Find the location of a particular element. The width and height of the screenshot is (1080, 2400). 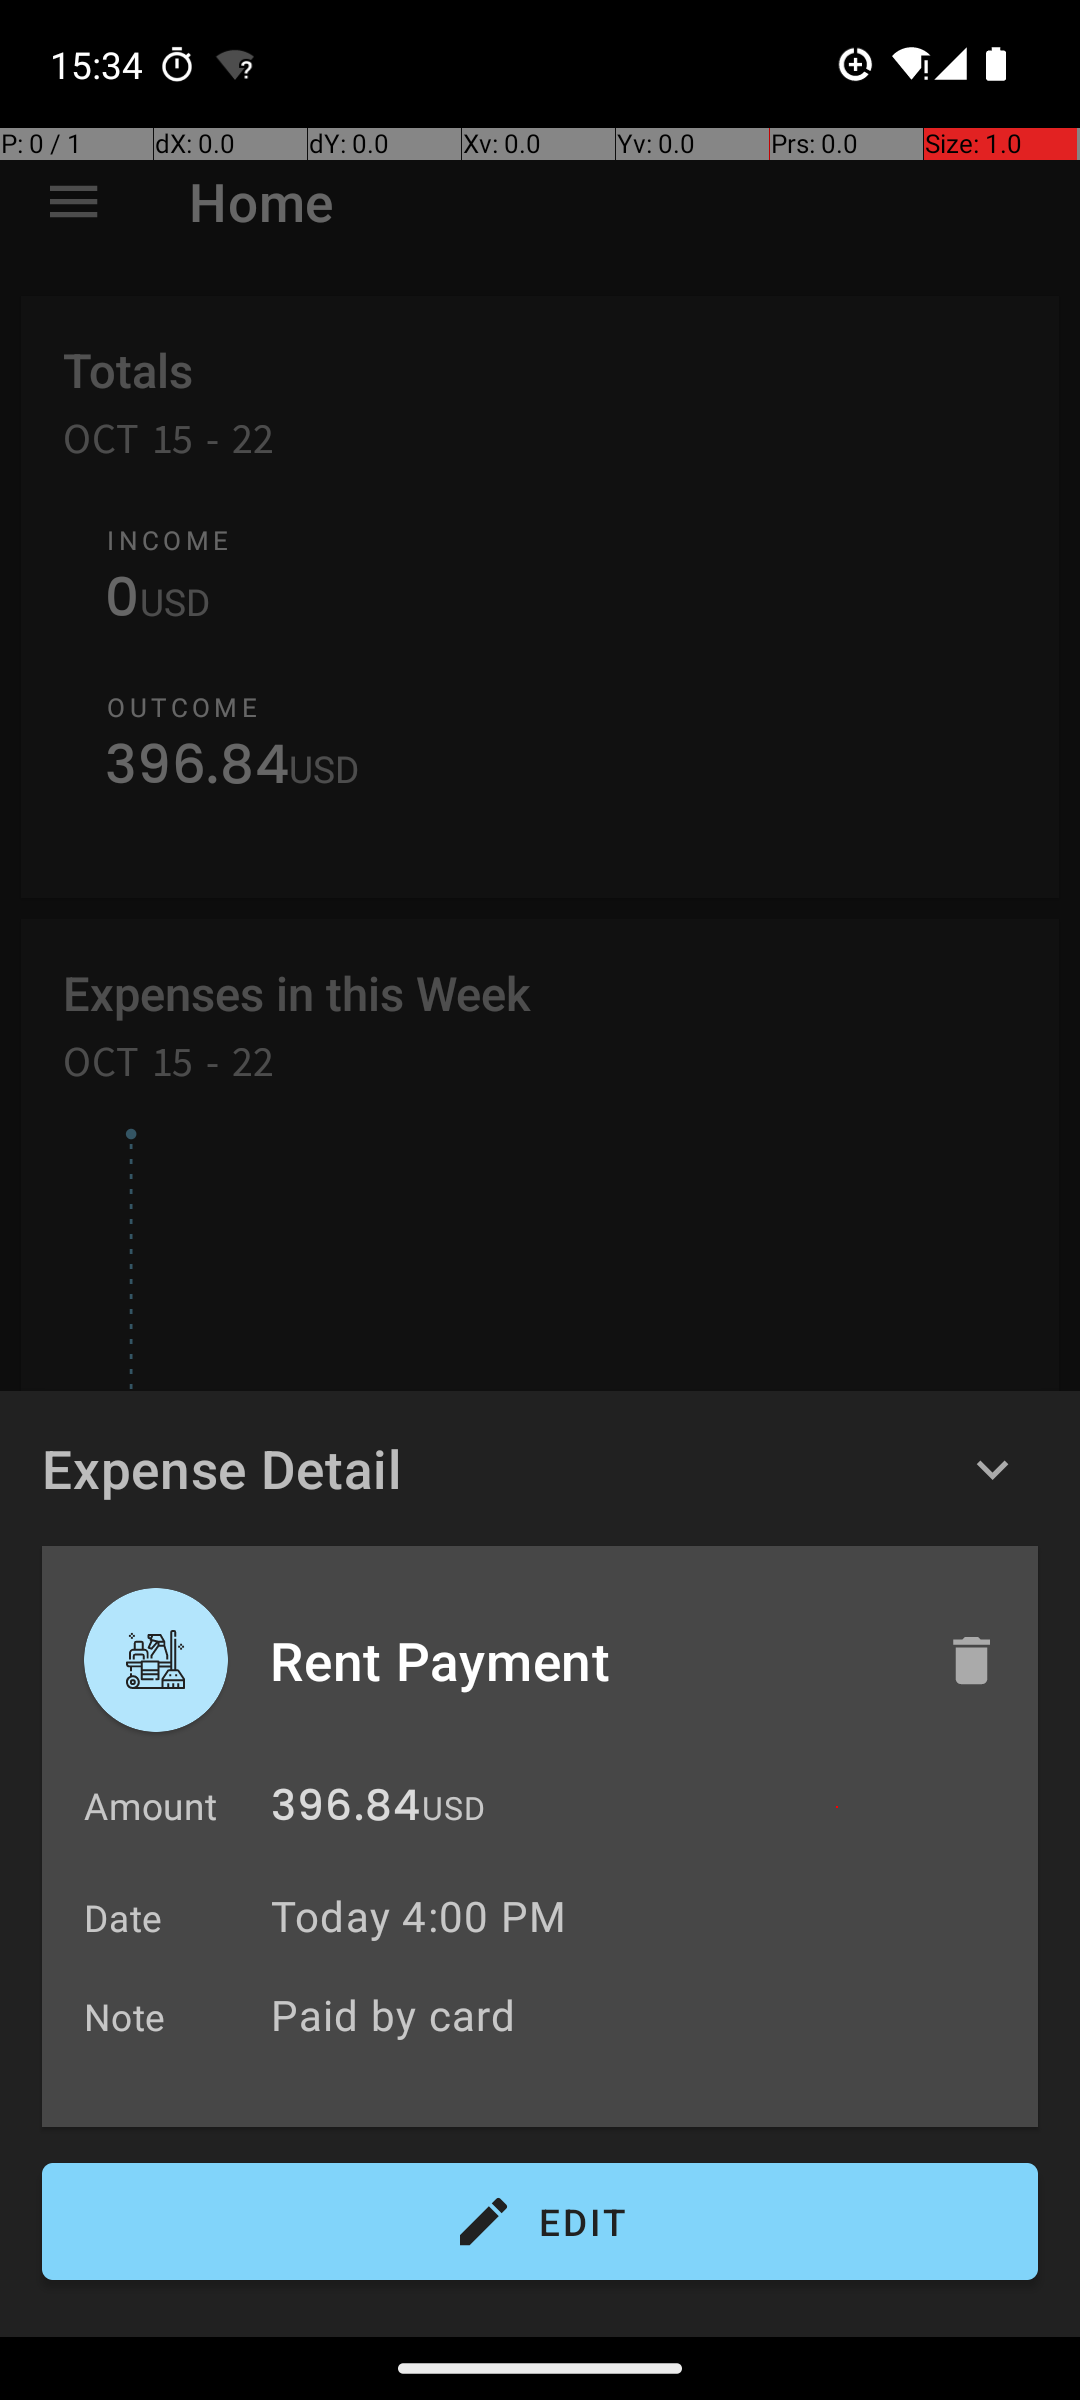

Rent Payment is located at coordinates (587, 1660).